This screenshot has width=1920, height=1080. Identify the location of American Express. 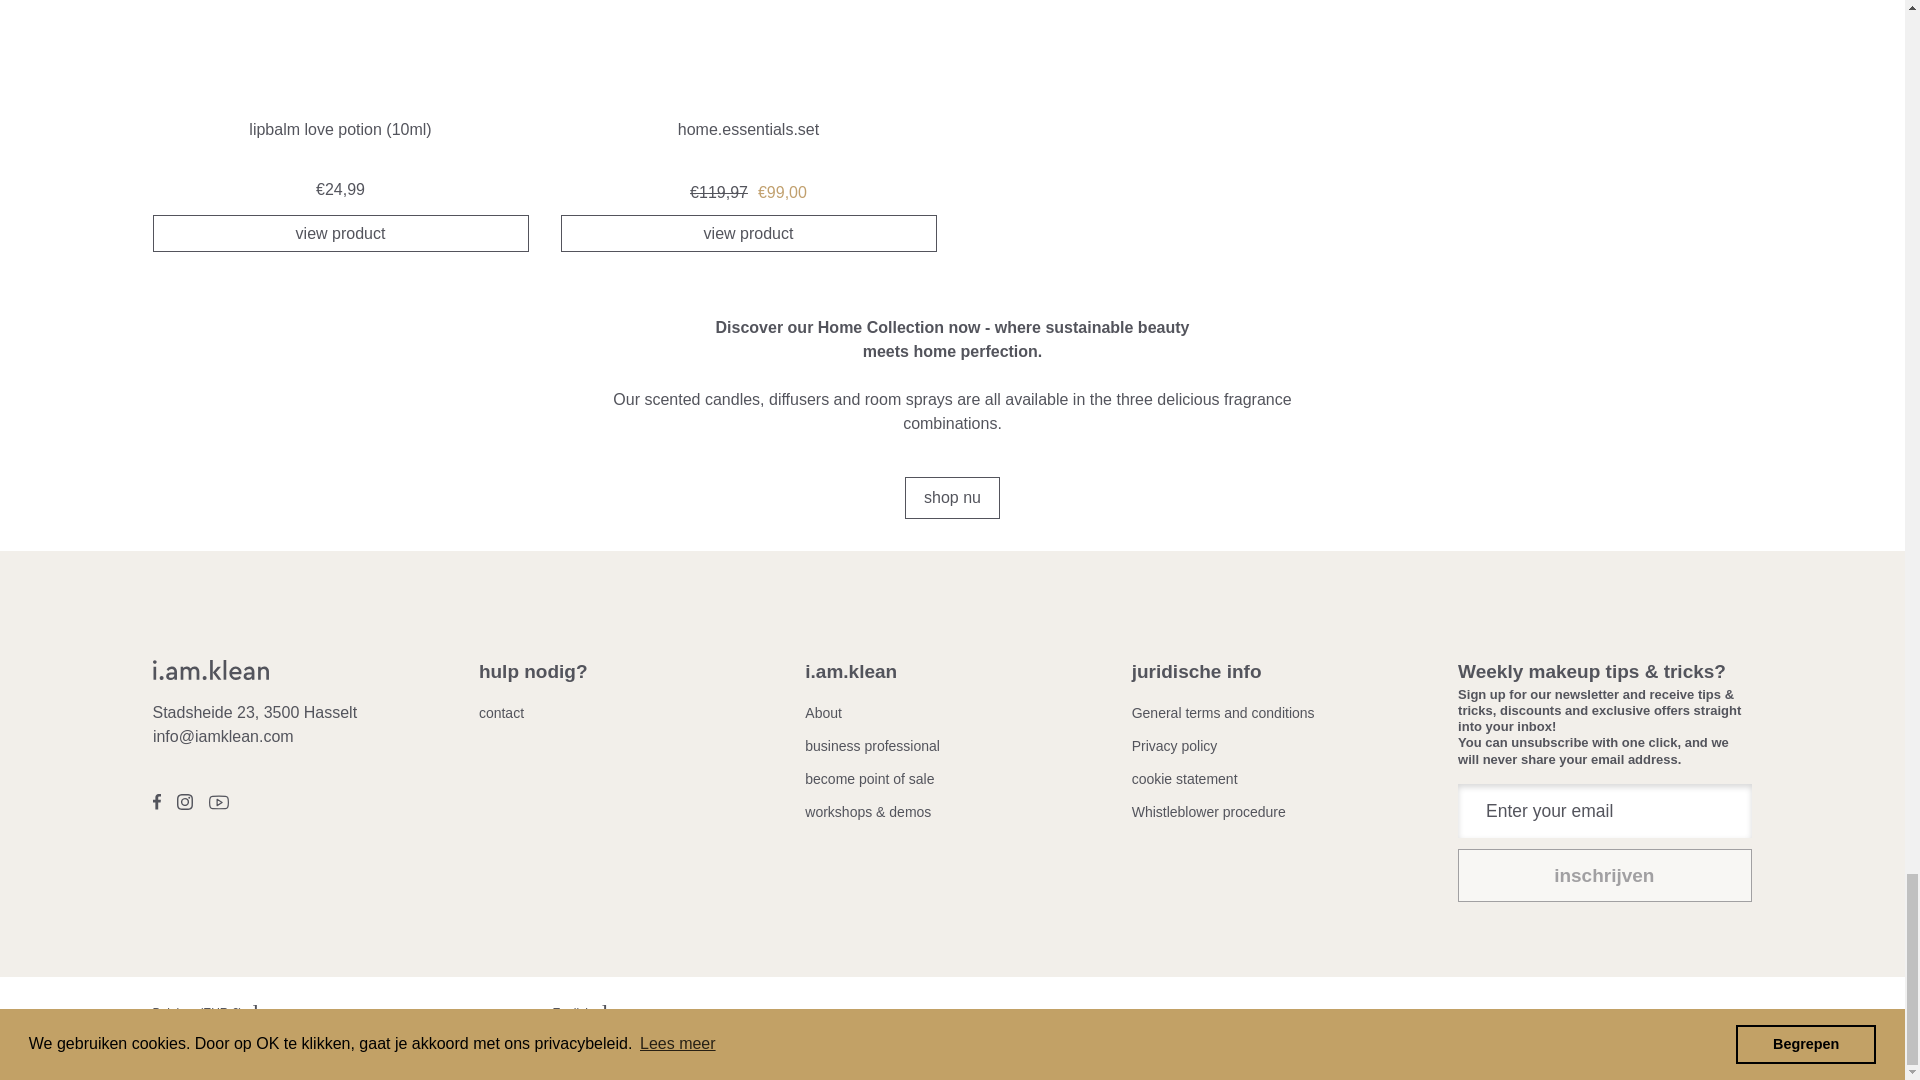
(1411, 1044).